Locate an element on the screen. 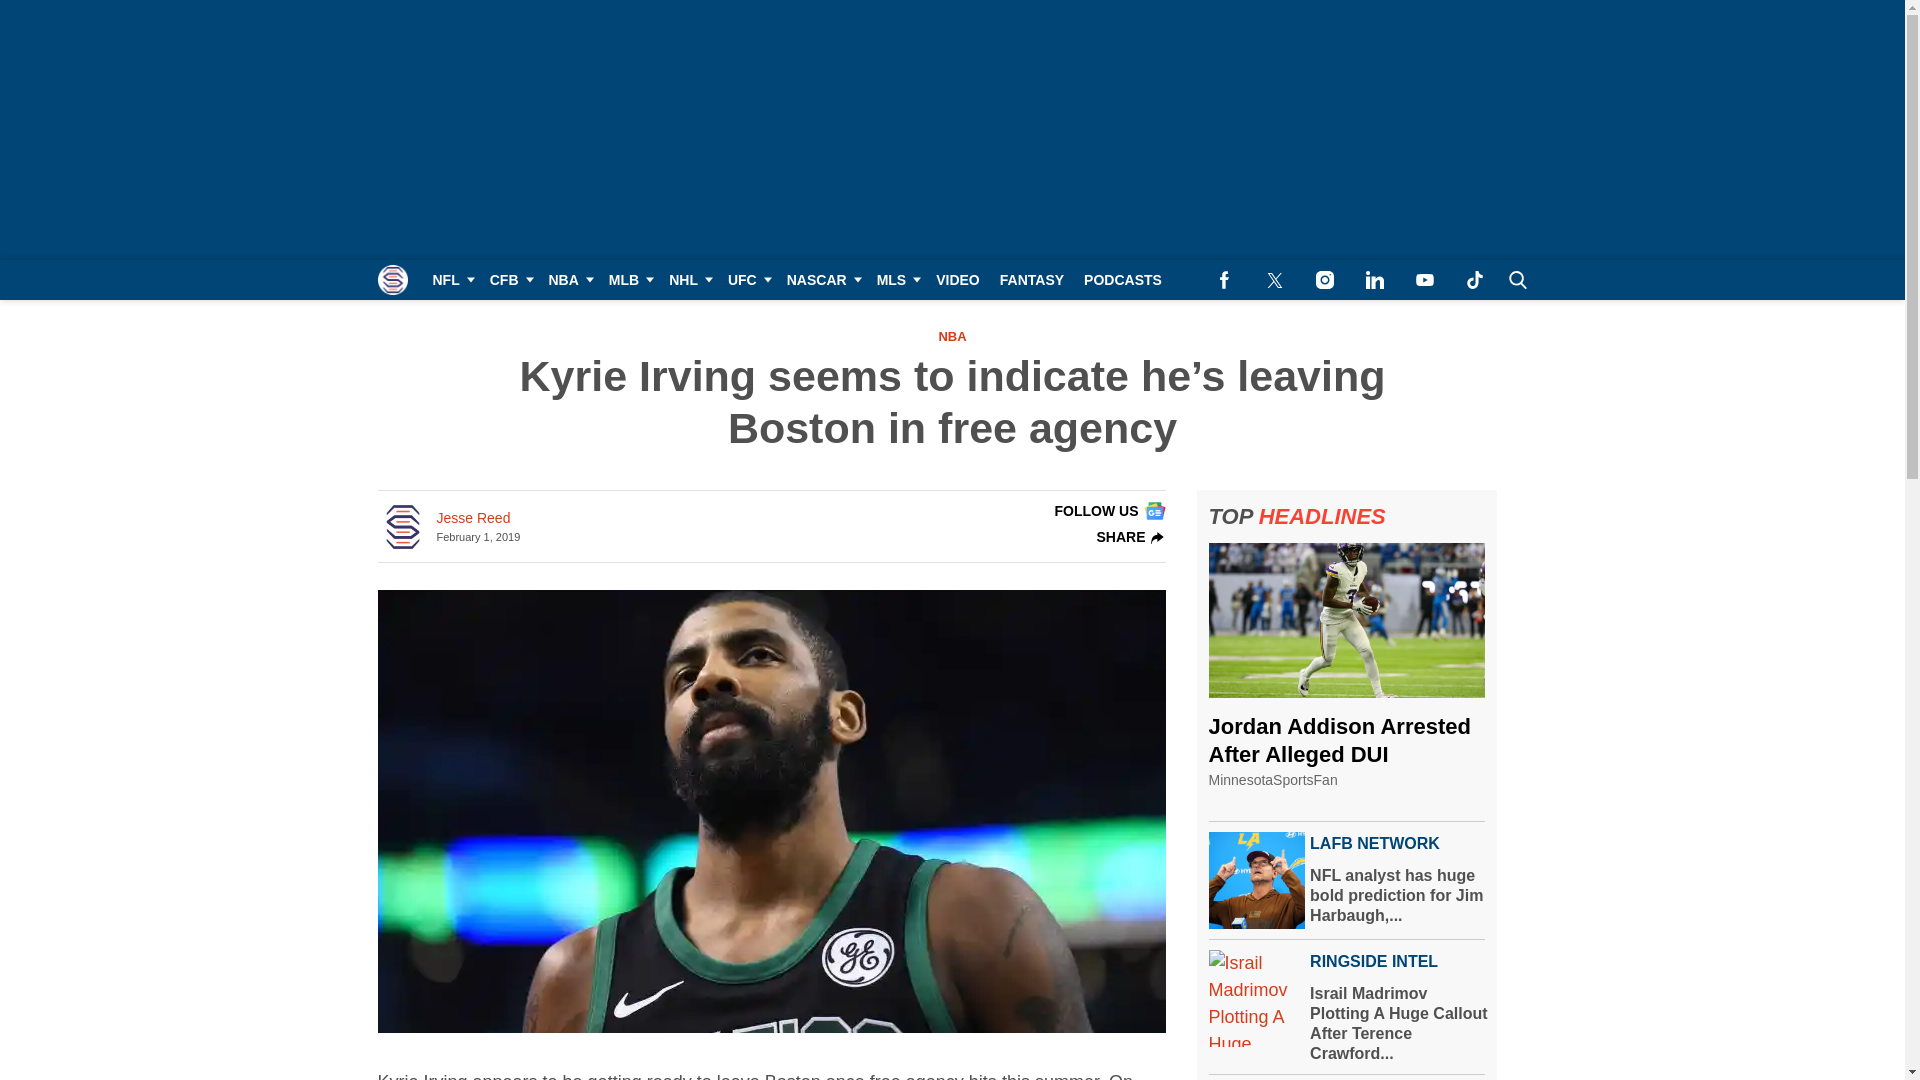  CFB is located at coordinates (510, 280).